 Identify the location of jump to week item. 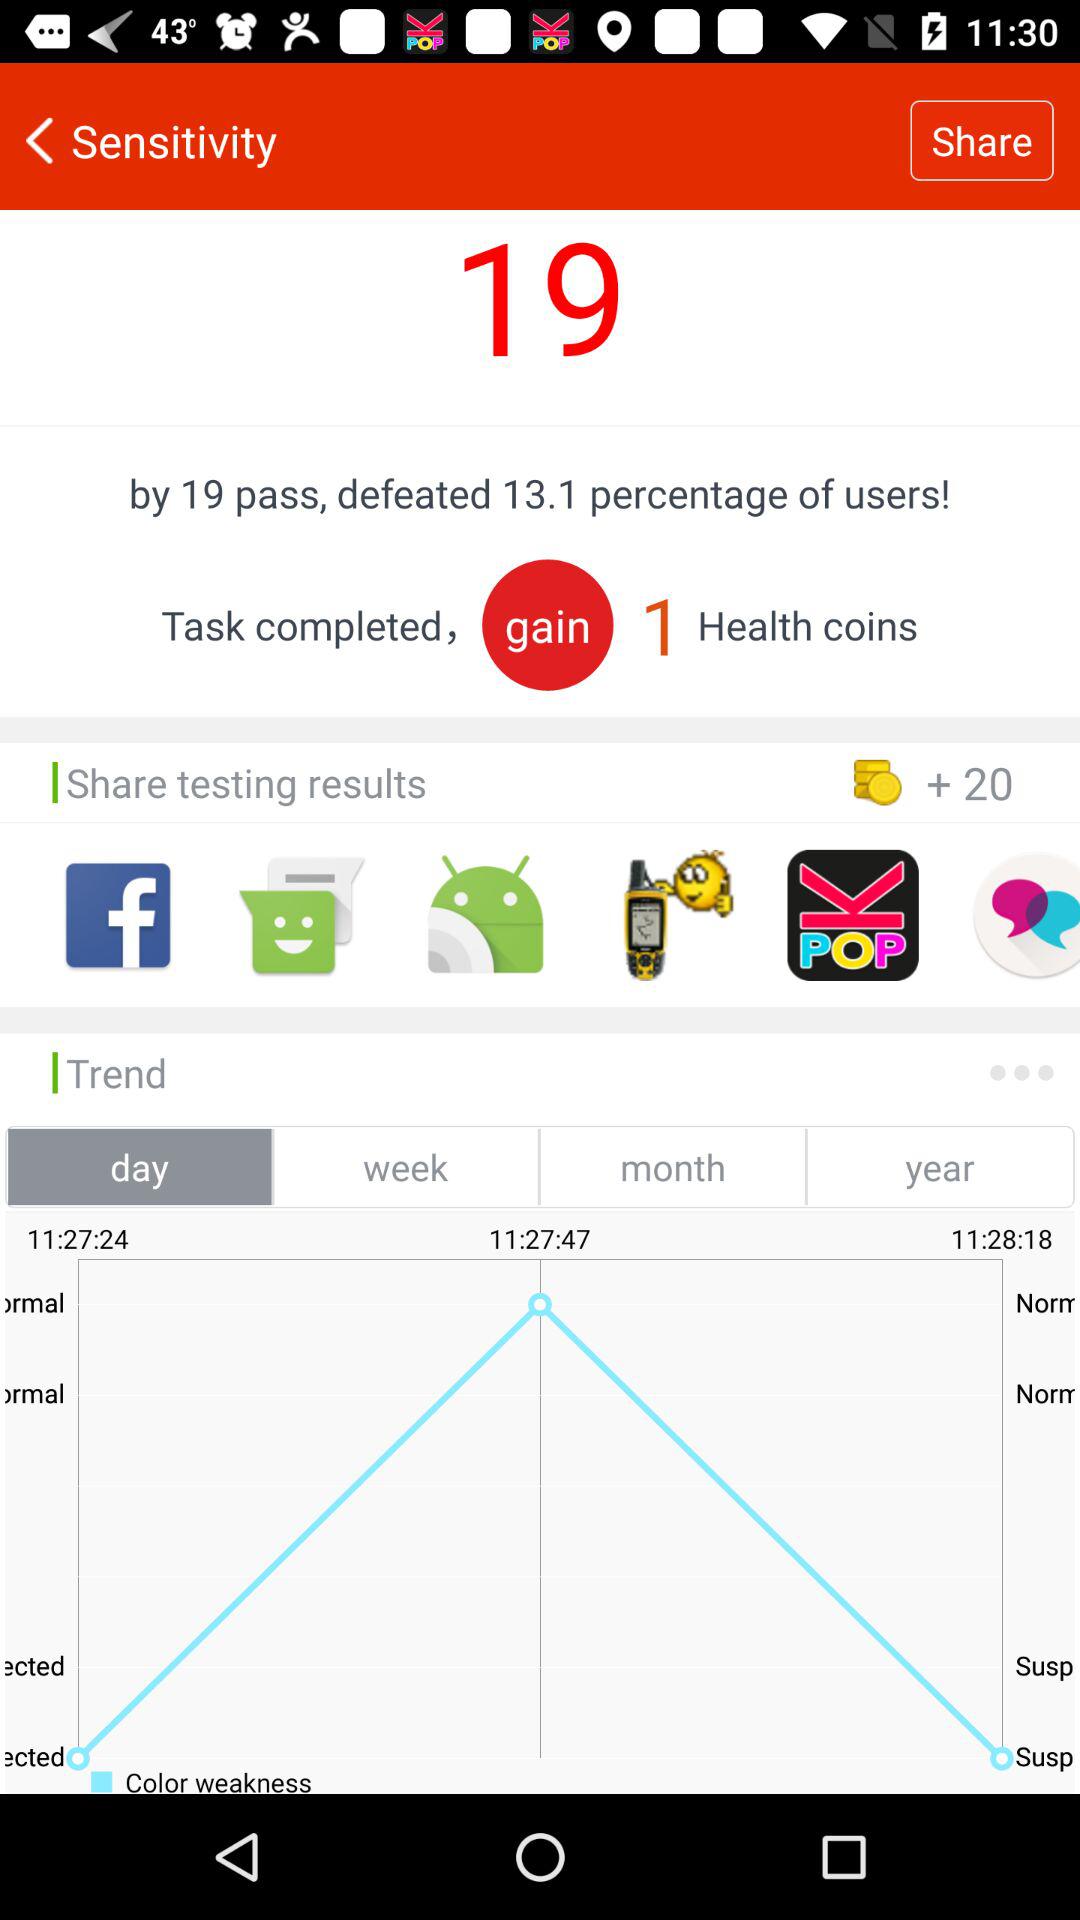
(406, 1166).